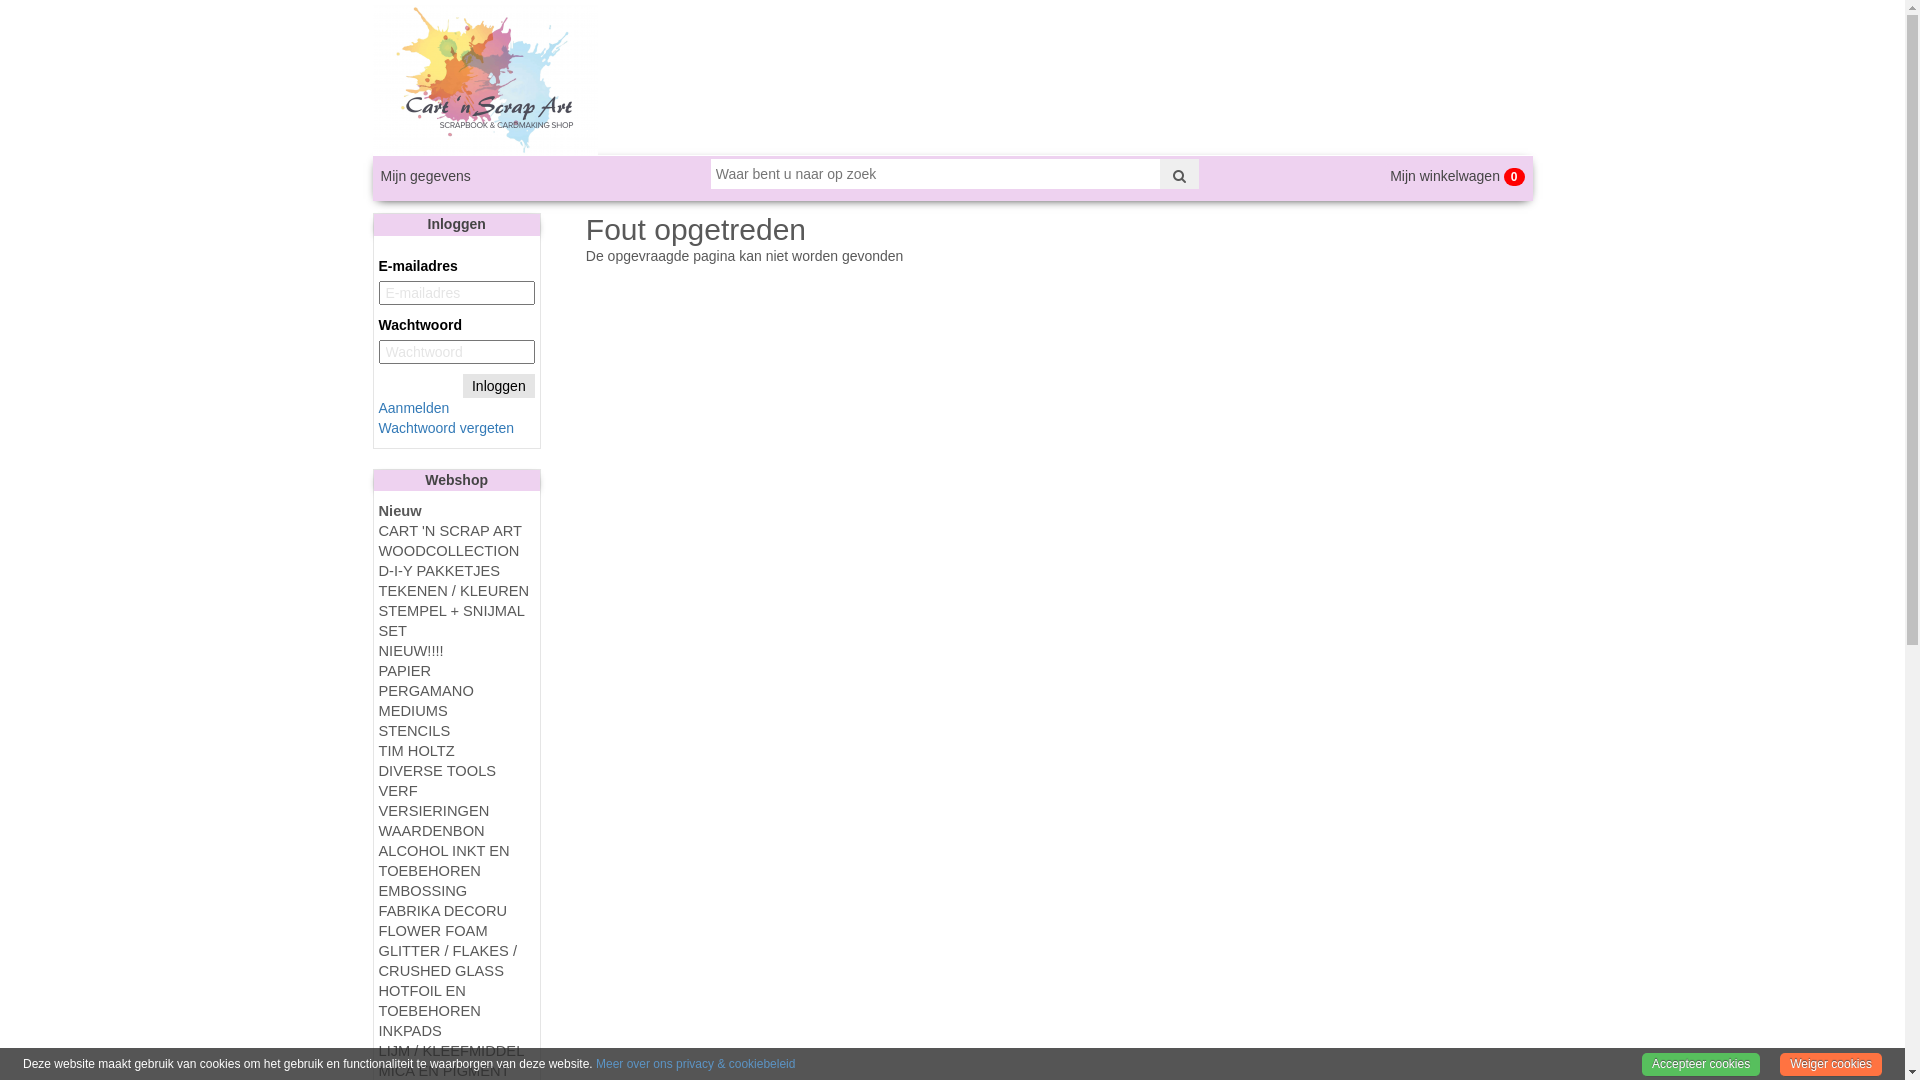  Describe the element at coordinates (425, 176) in the screenshot. I see `Mijn gegevens` at that location.